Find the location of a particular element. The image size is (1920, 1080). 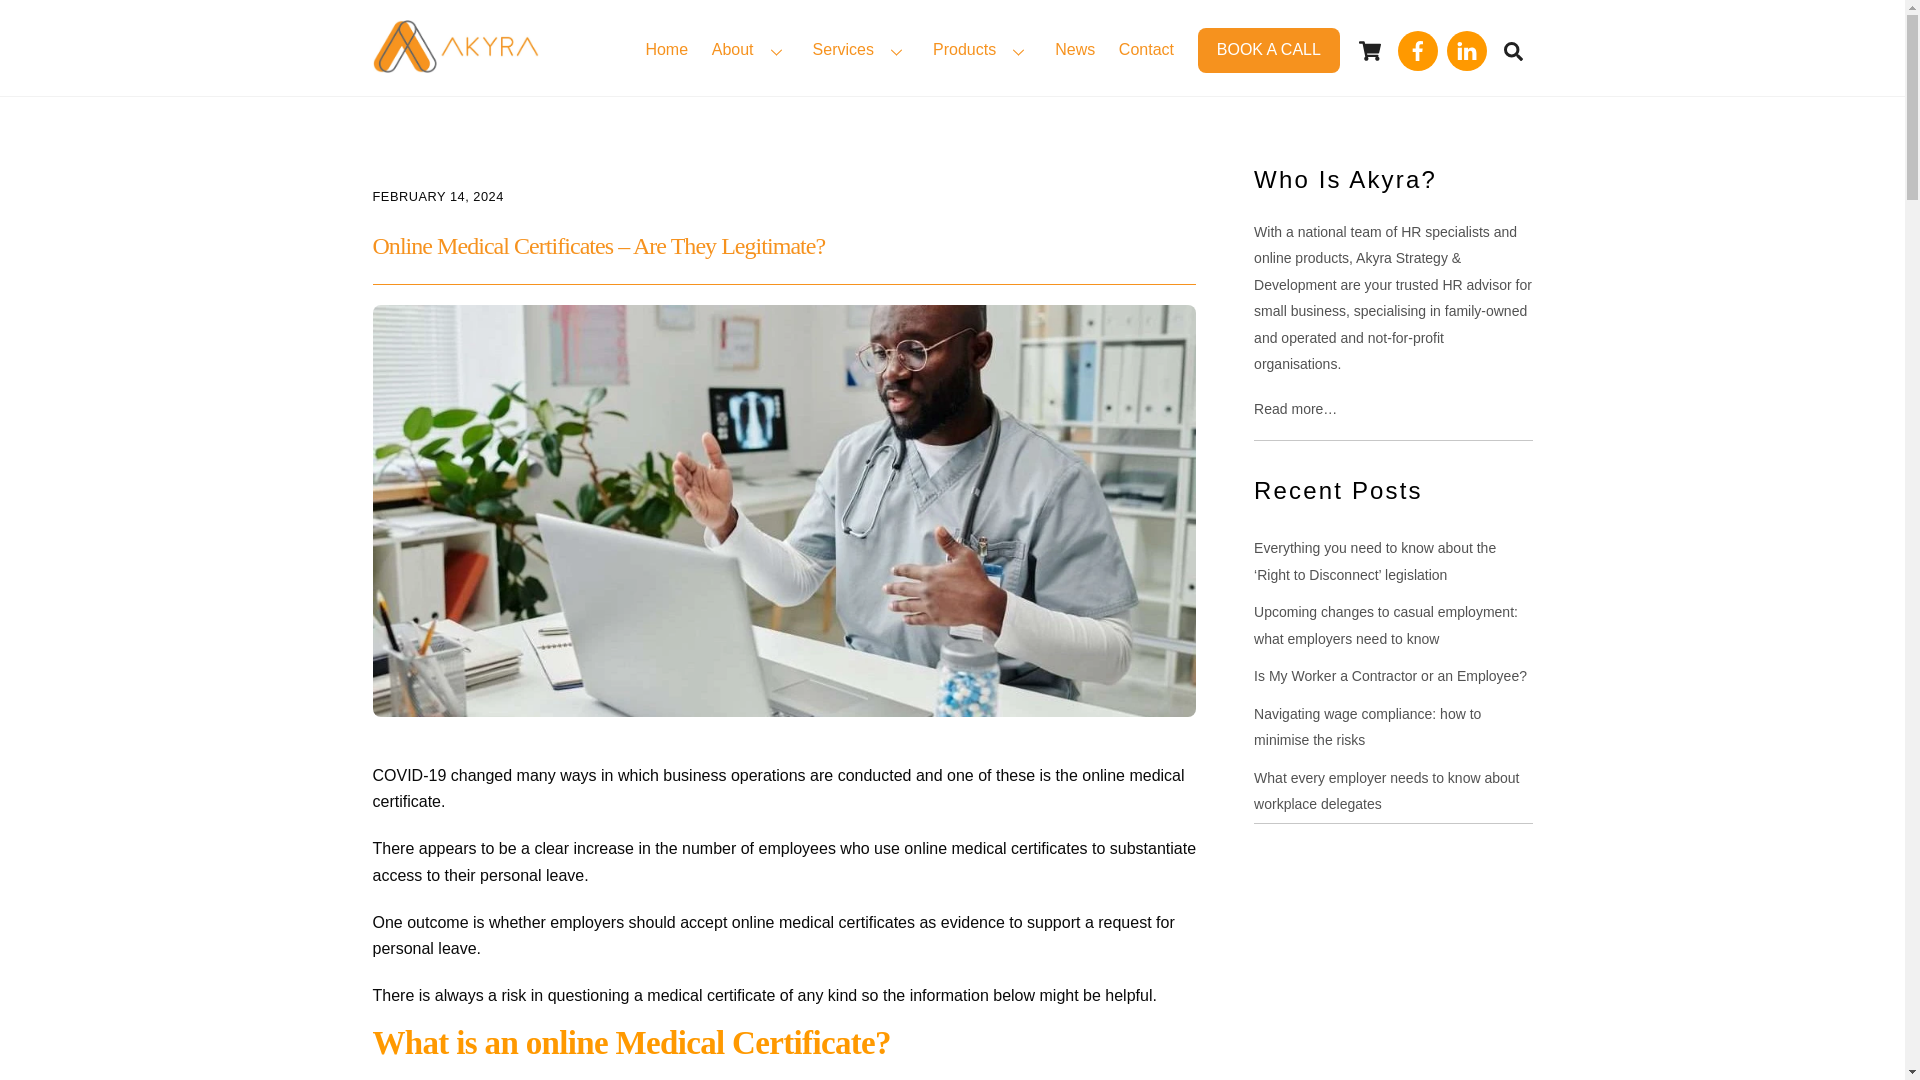

Cart is located at coordinates (1370, 51).